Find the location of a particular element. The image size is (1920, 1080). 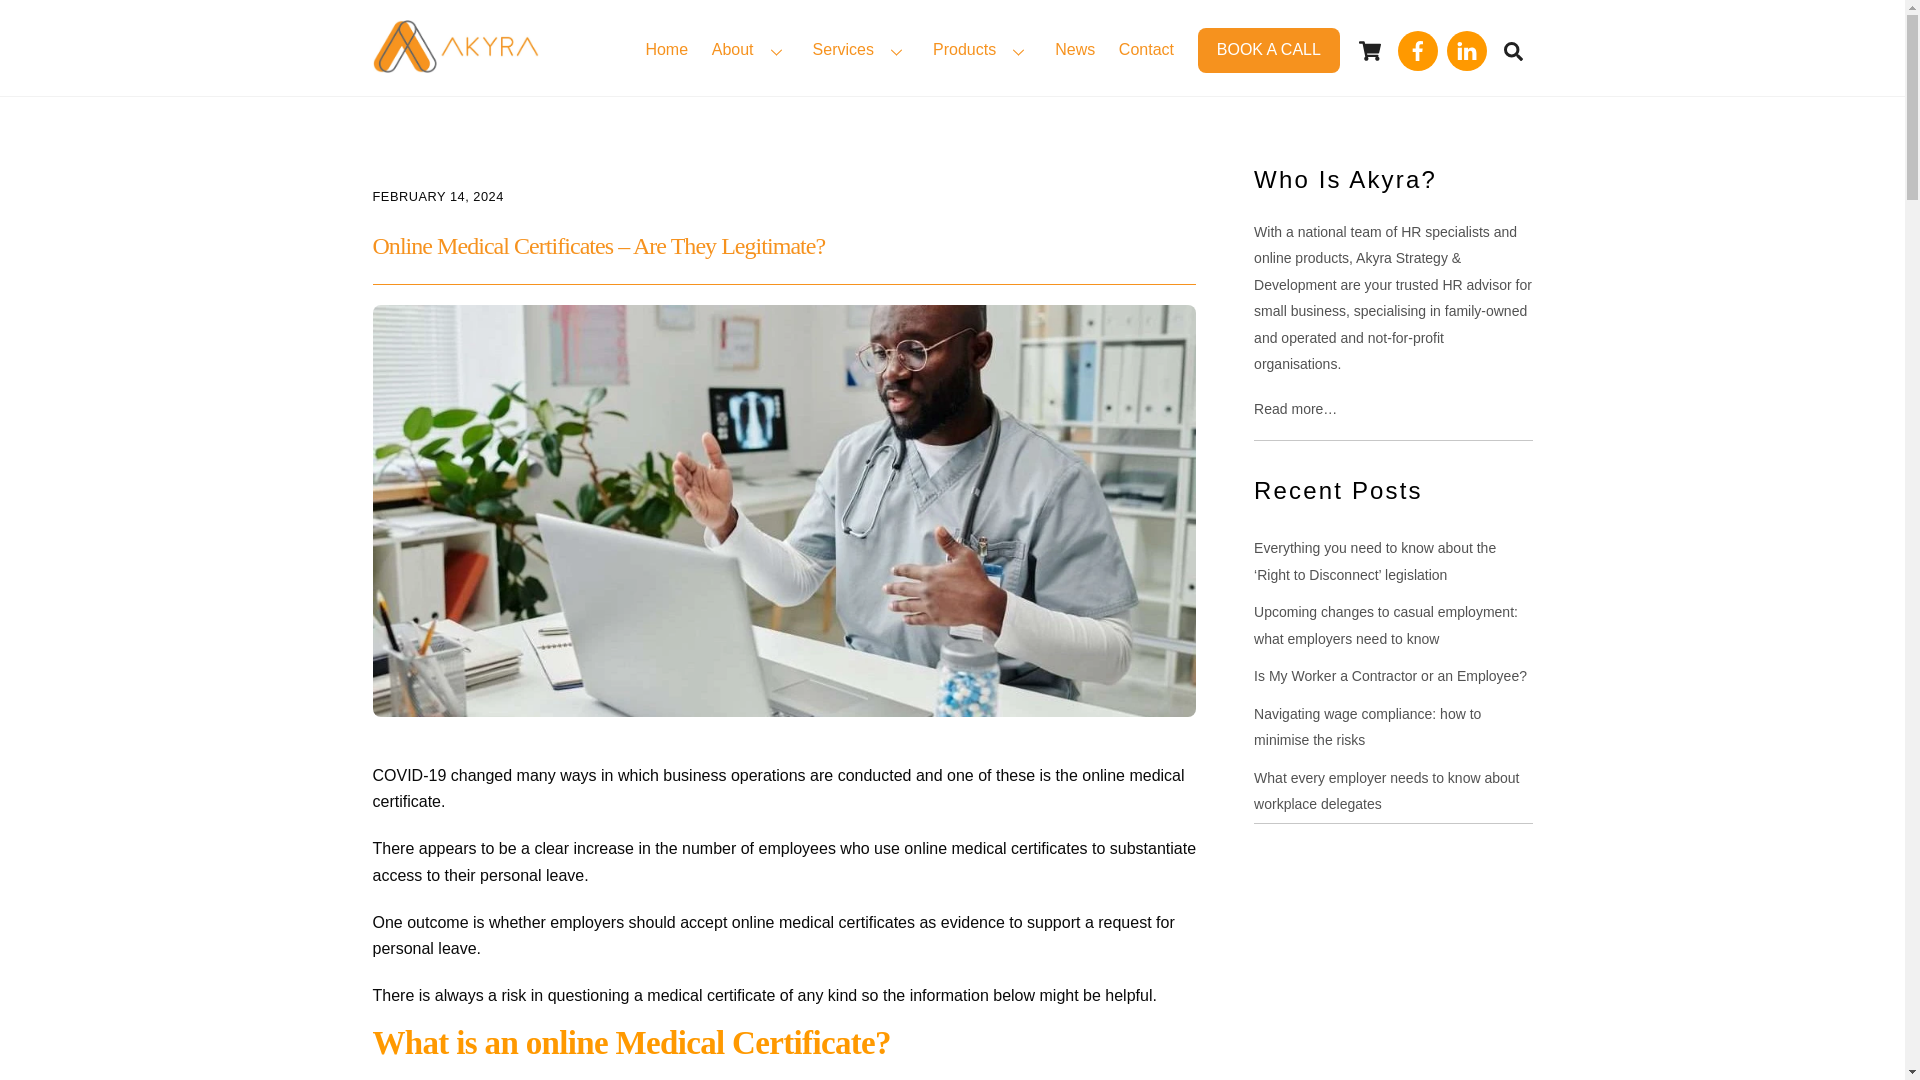

Cart is located at coordinates (1370, 51).